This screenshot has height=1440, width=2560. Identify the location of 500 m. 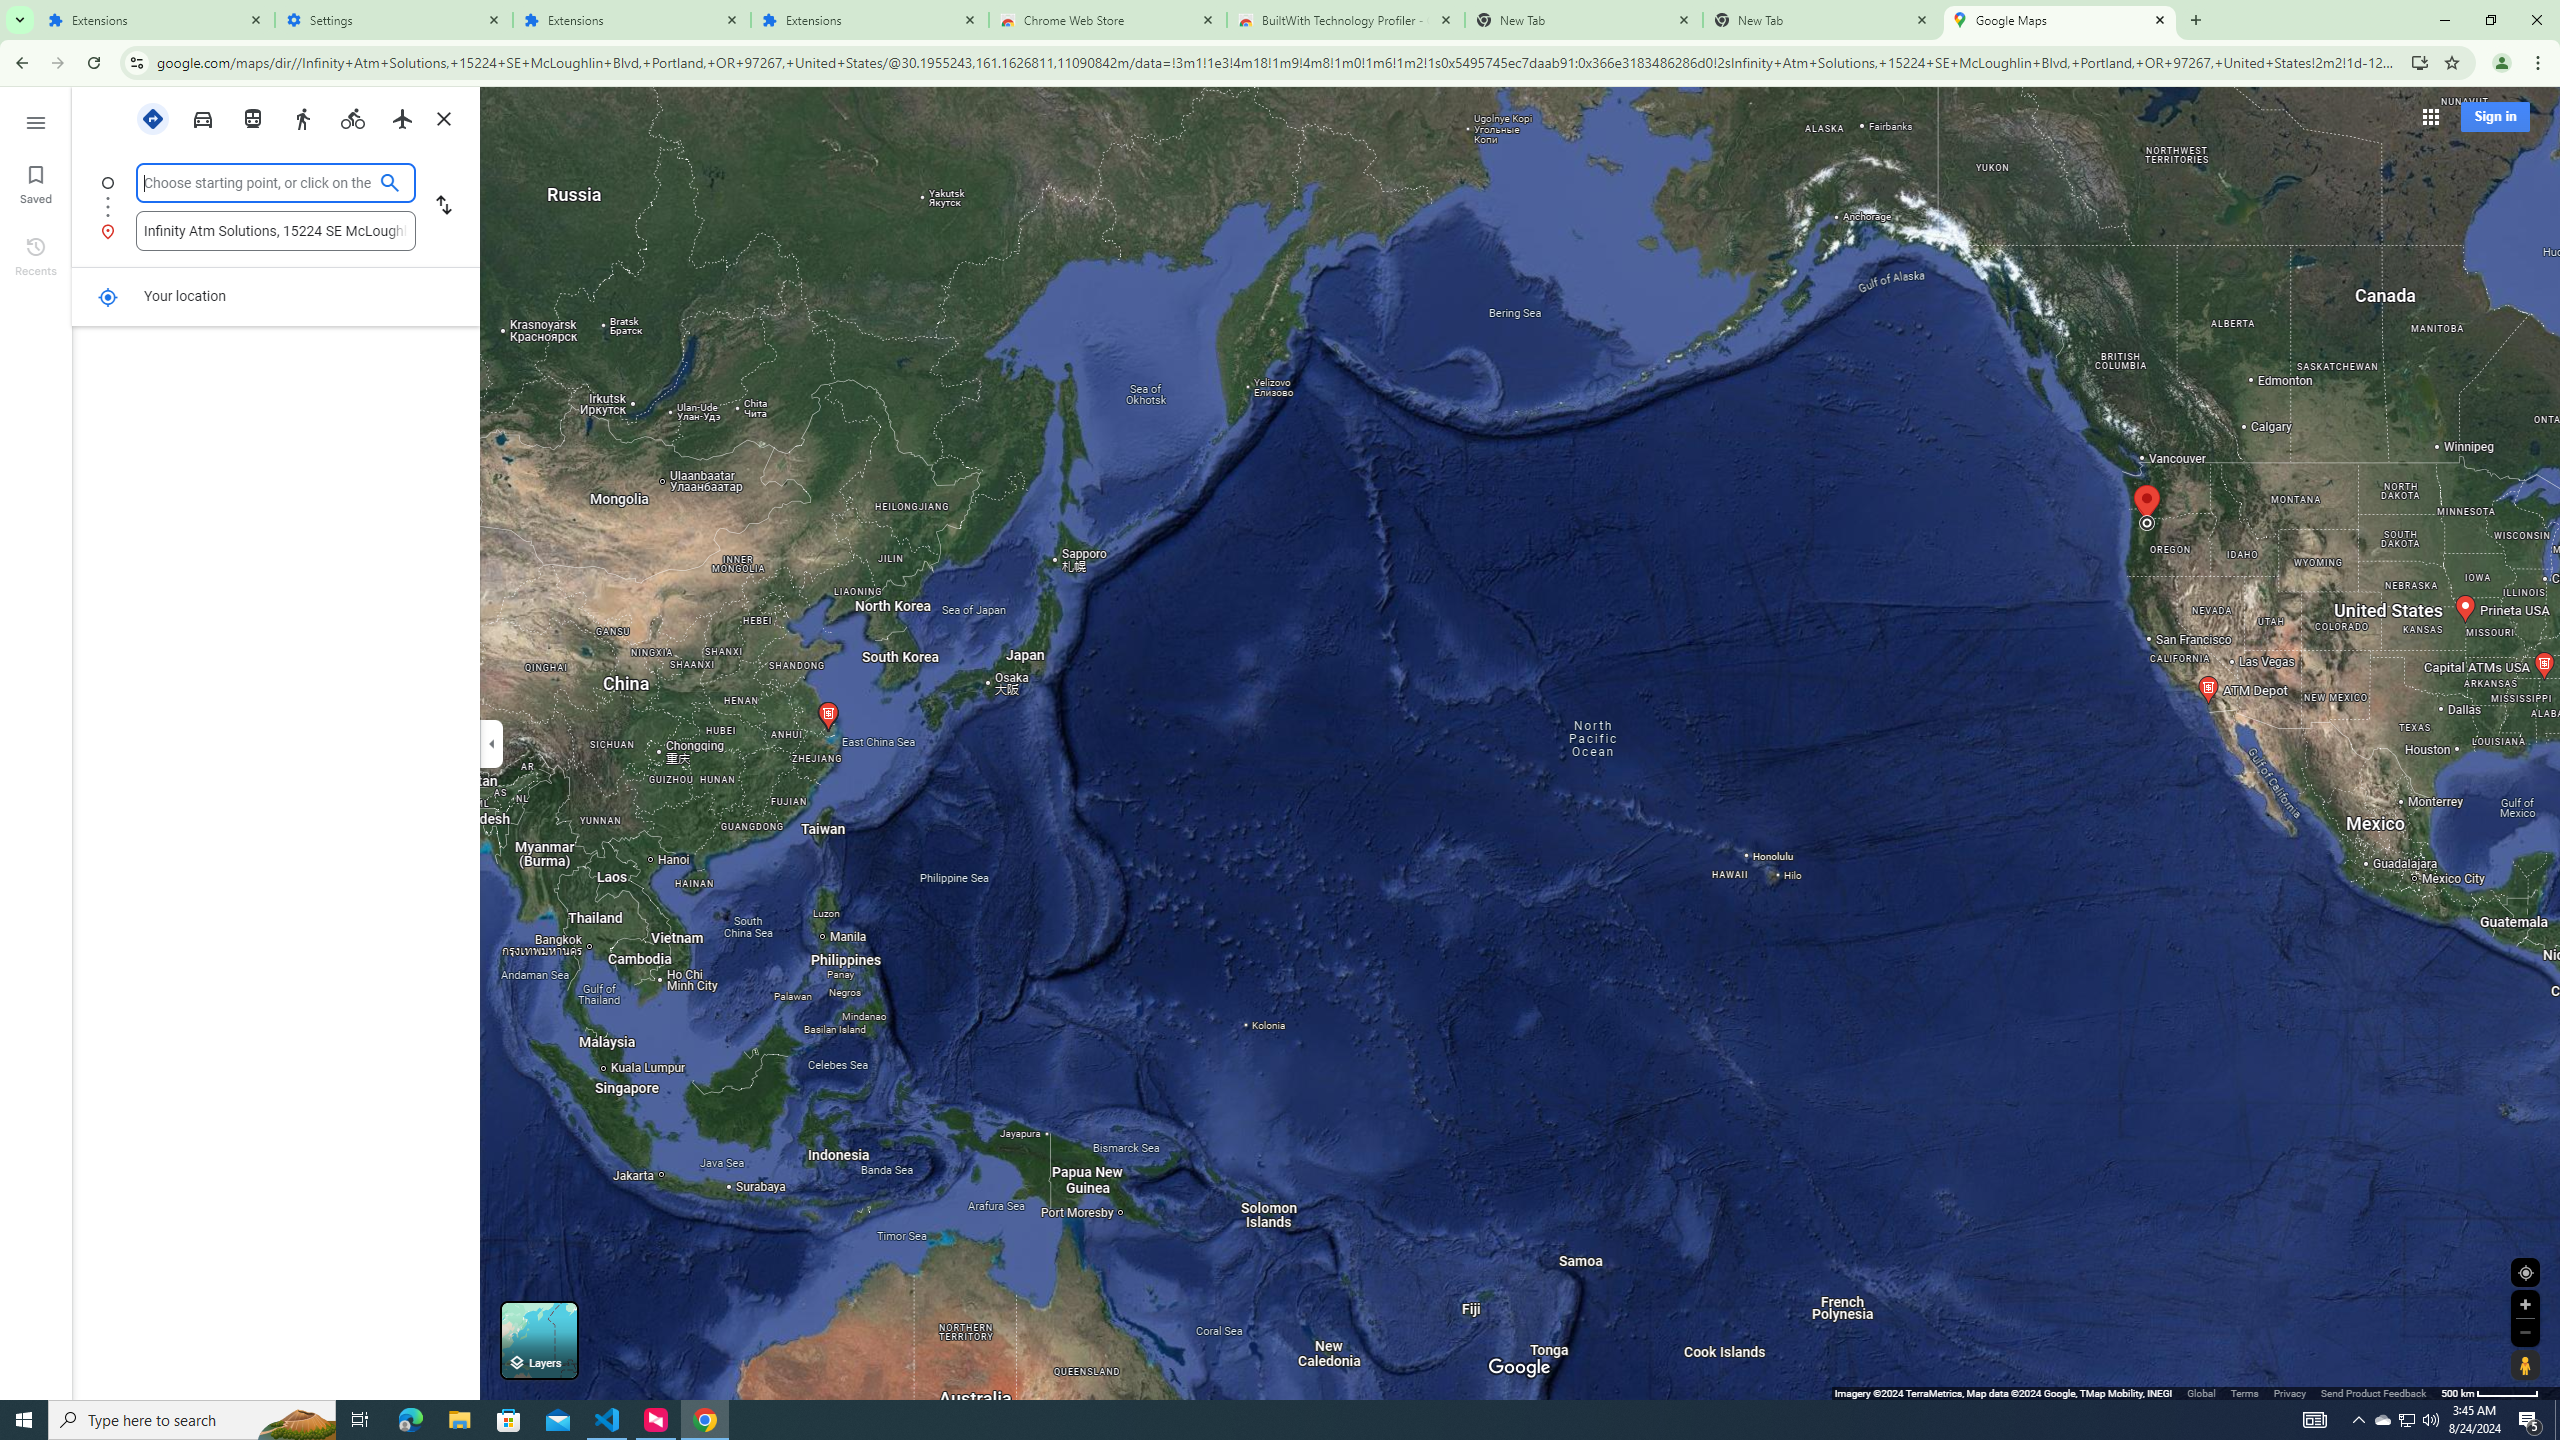
(2490, 1392).